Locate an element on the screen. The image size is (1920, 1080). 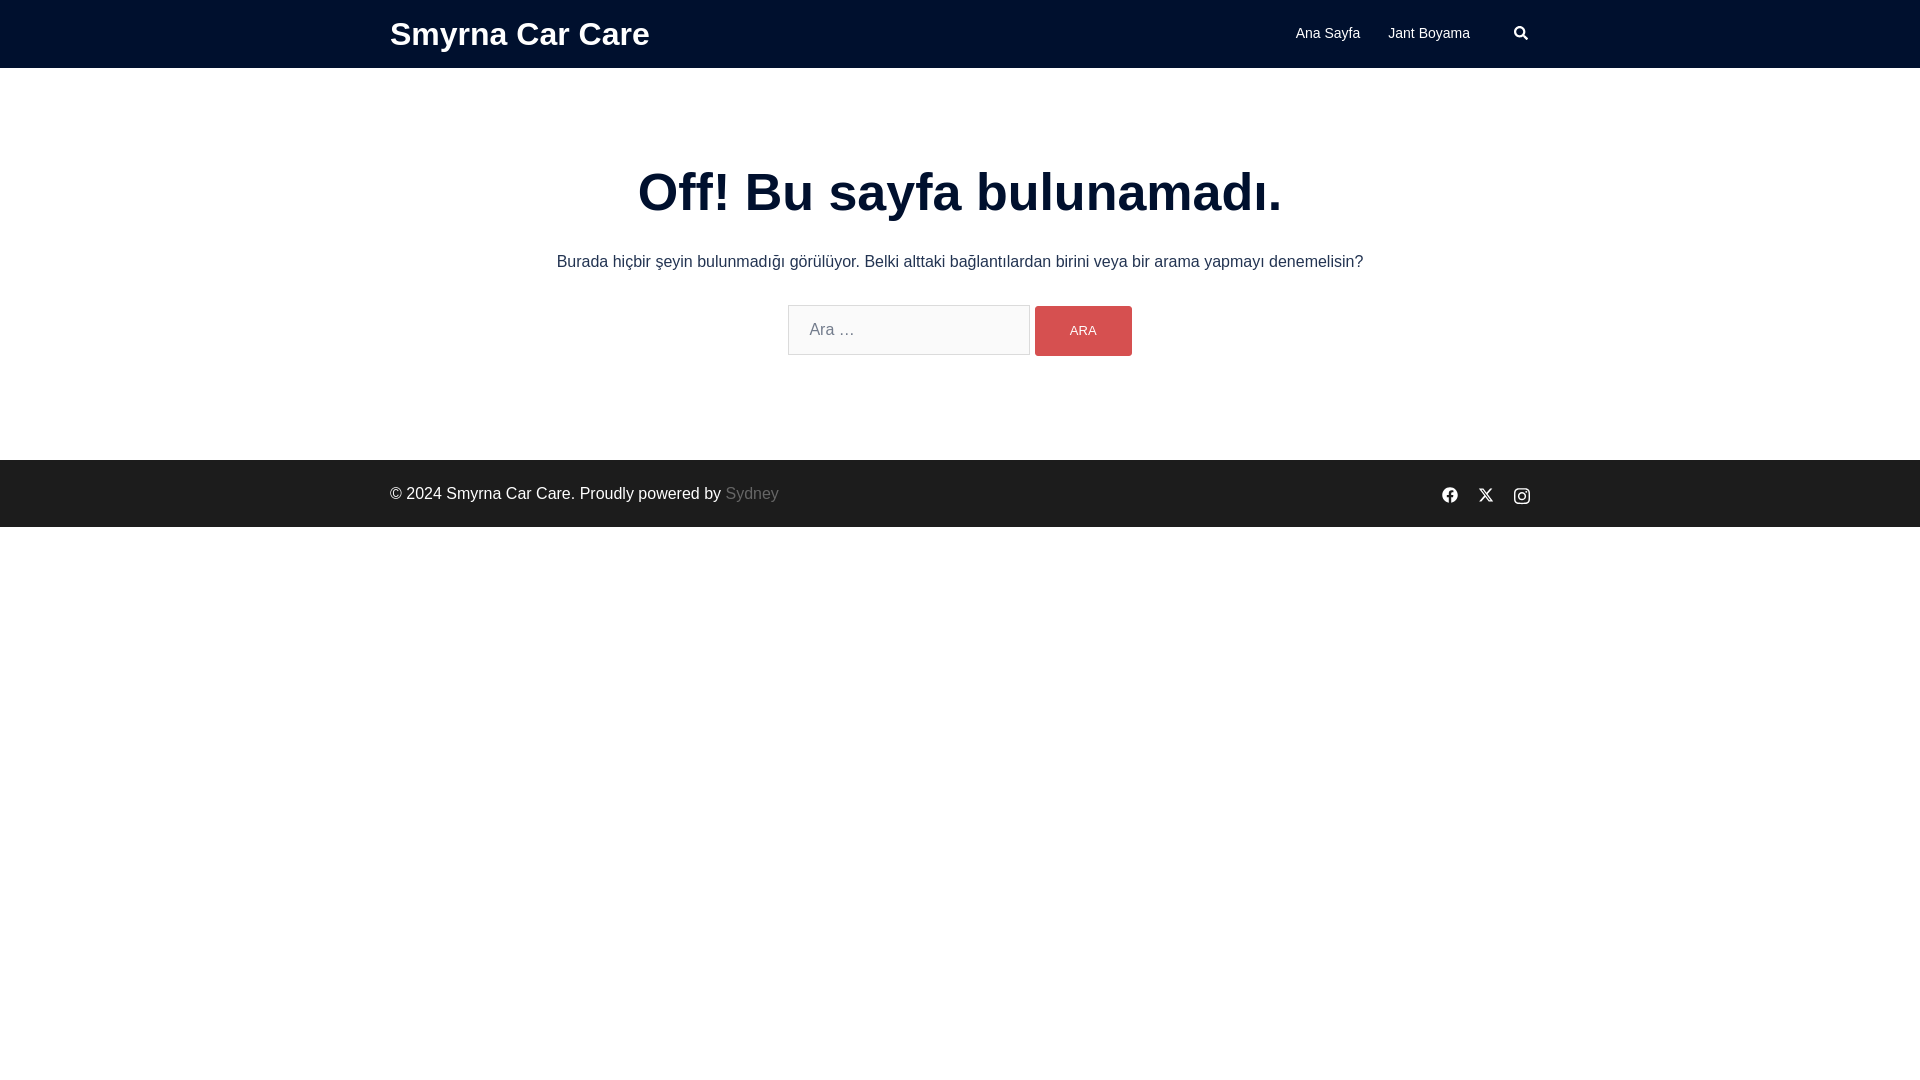
Ana Sayfa is located at coordinates (1328, 34).